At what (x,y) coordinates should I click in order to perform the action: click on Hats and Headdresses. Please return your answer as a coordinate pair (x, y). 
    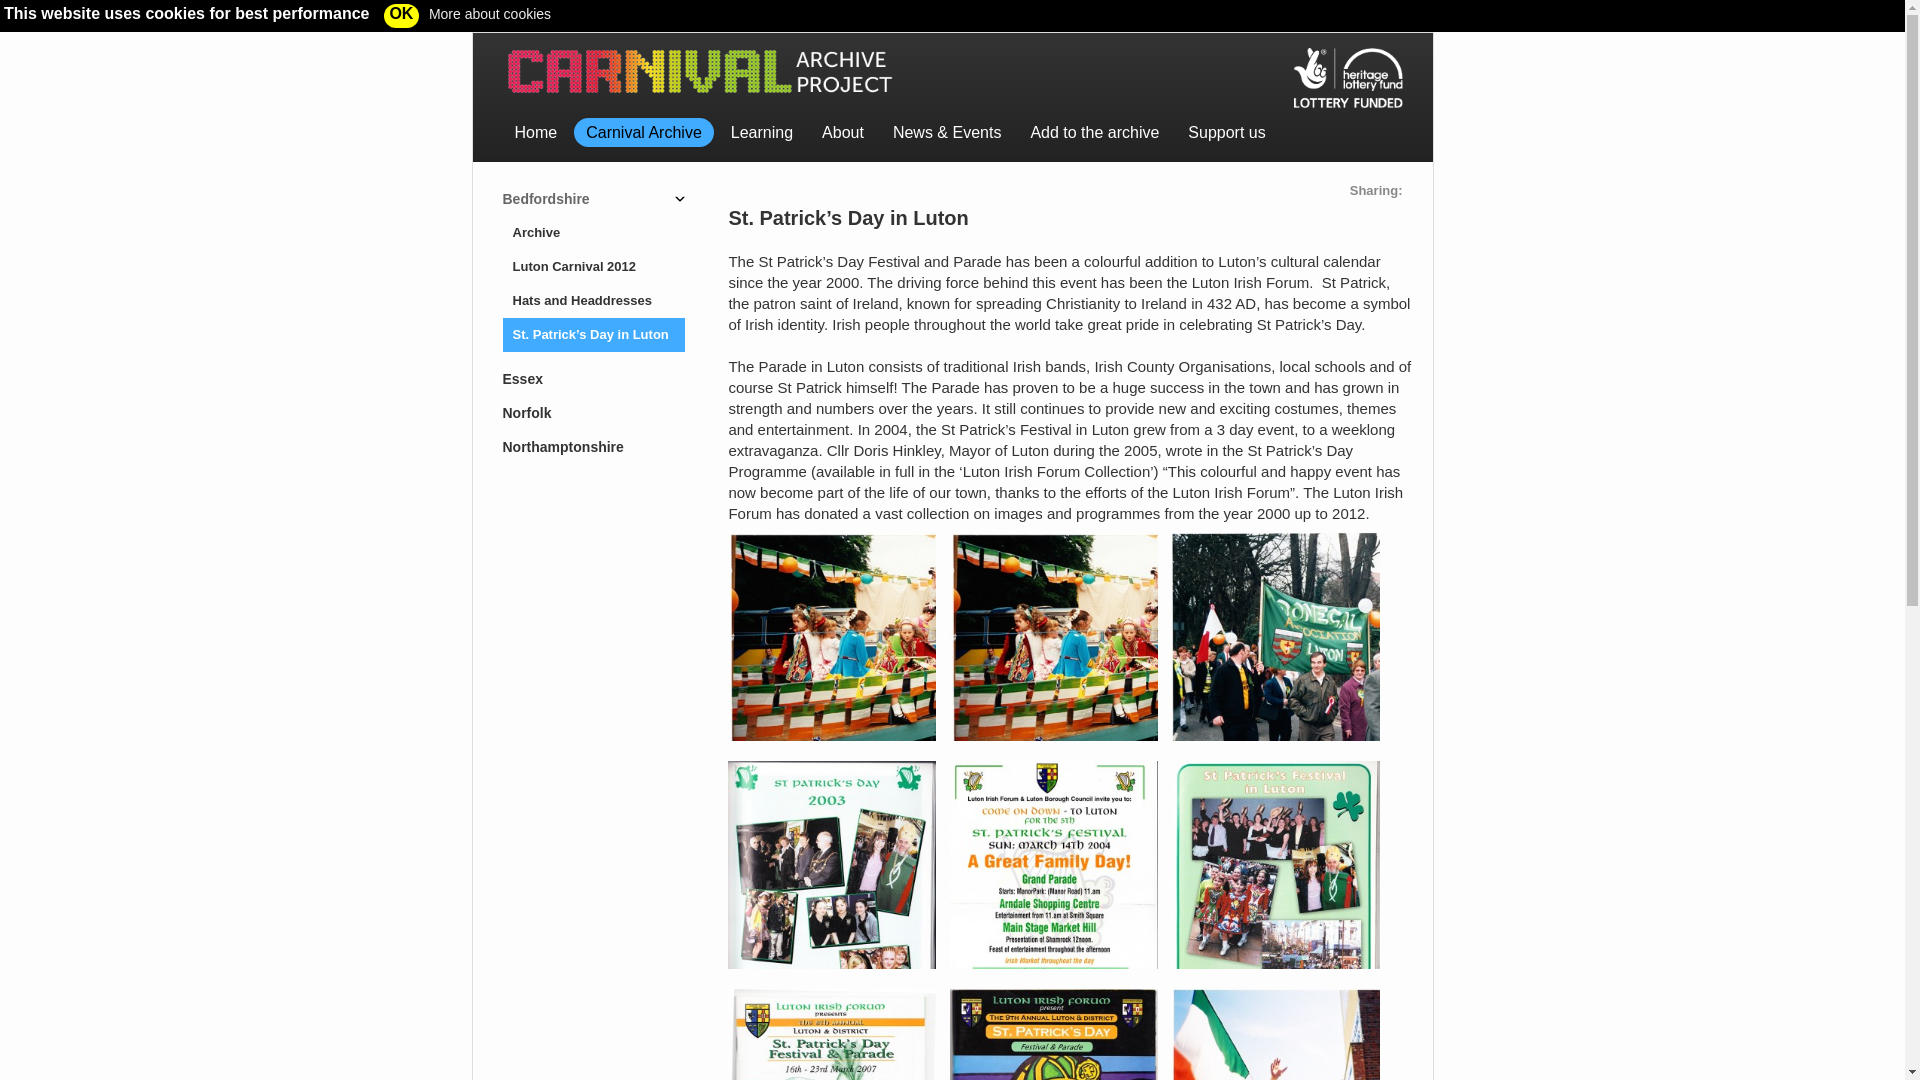
    Looking at the image, I should click on (592, 300).